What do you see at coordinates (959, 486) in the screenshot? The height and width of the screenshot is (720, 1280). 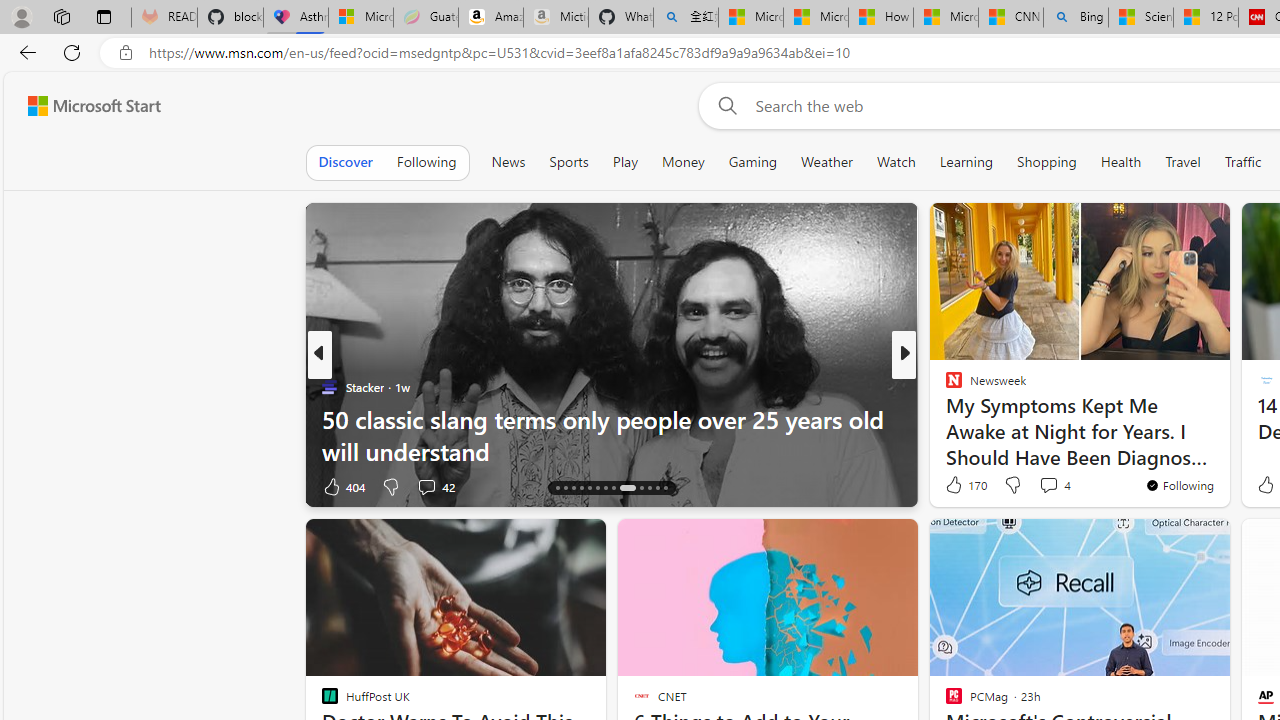 I see `636 Like` at bounding box center [959, 486].